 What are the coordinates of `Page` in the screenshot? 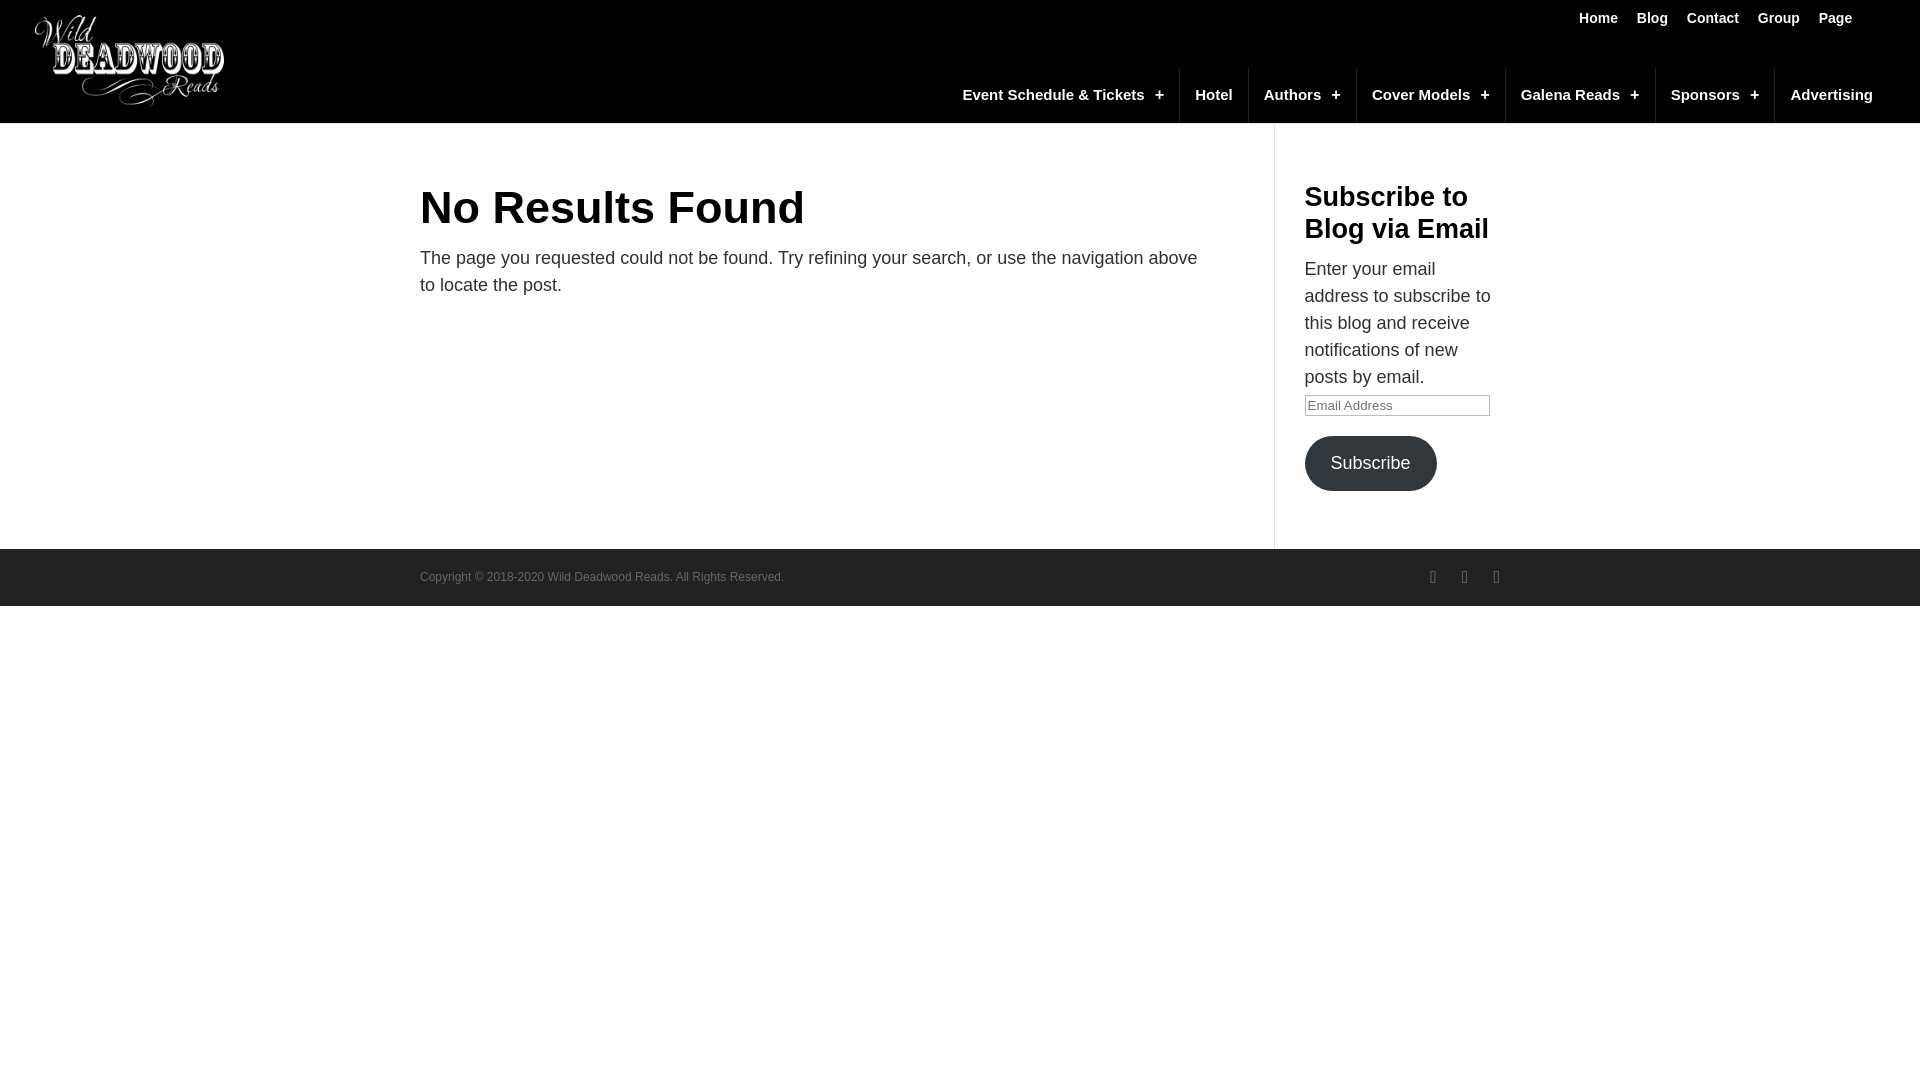 It's located at (1835, 22).